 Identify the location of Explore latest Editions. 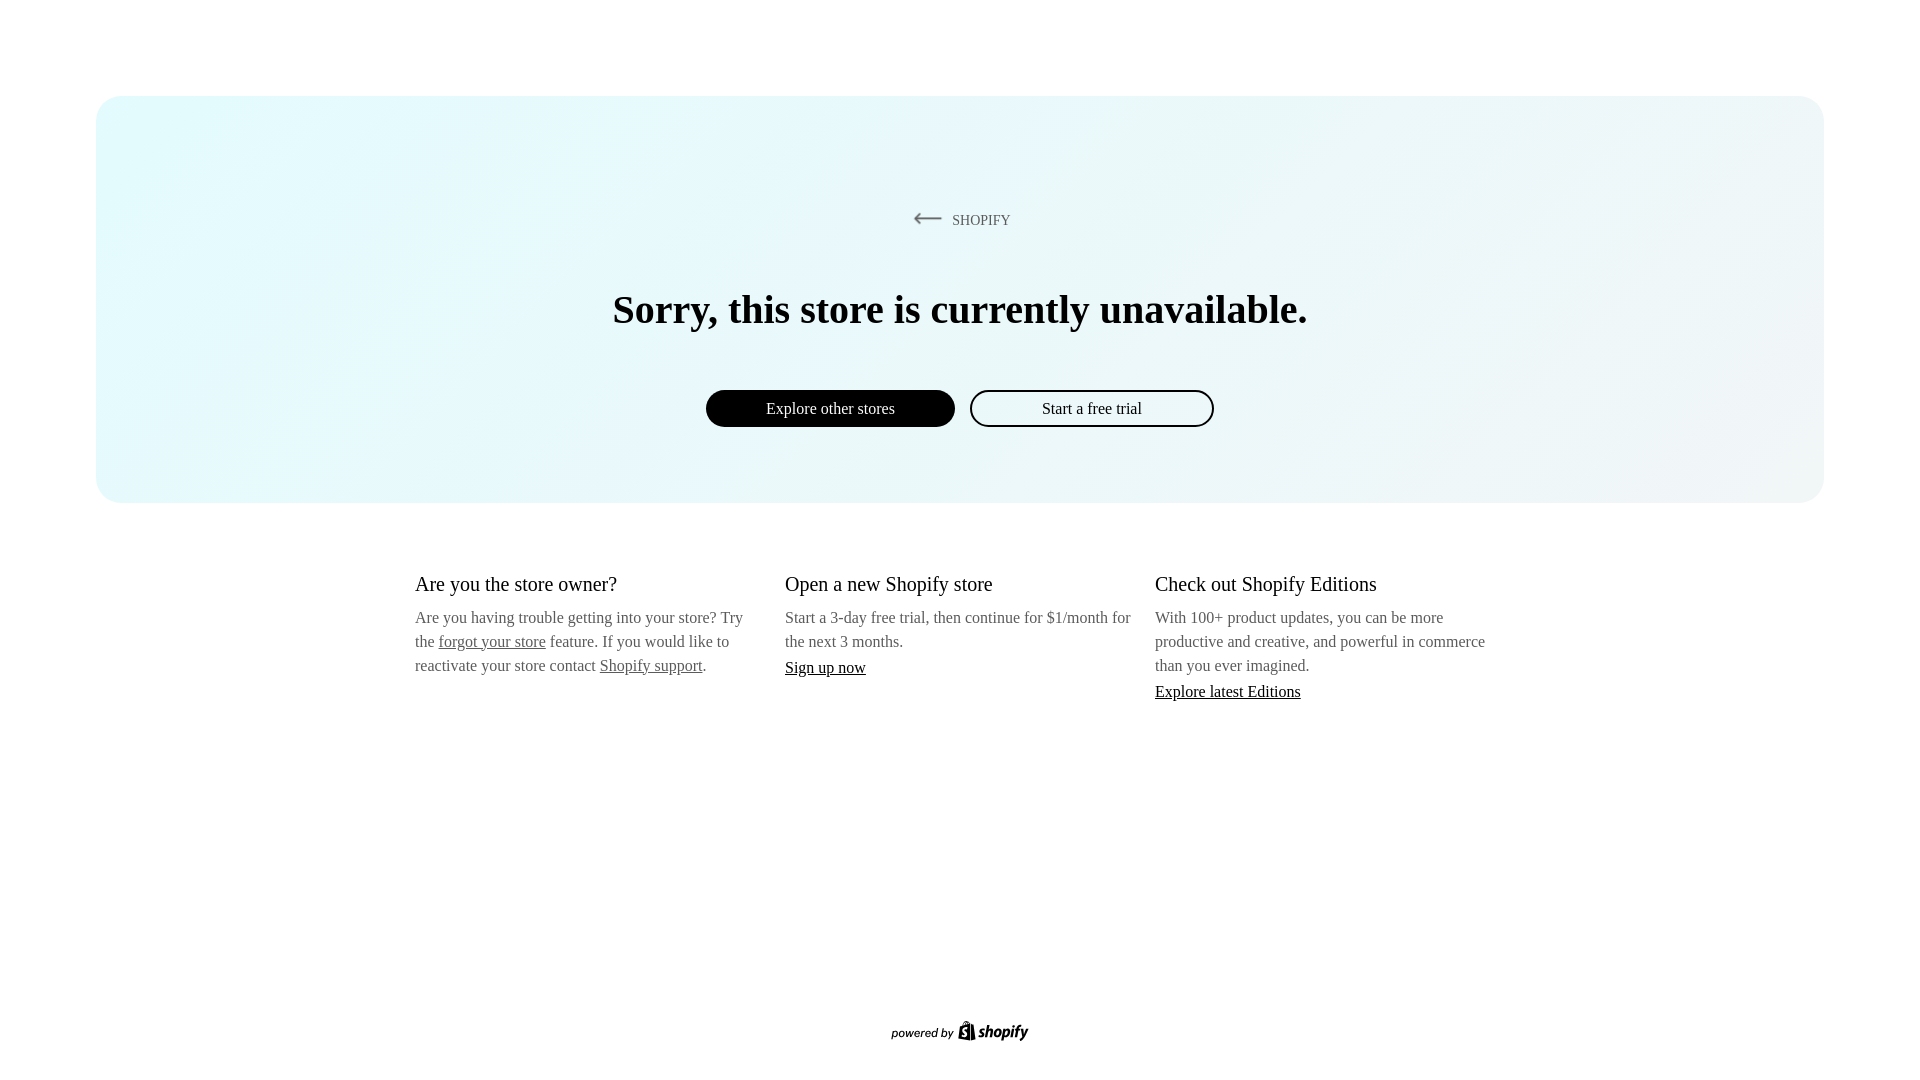
(1228, 690).